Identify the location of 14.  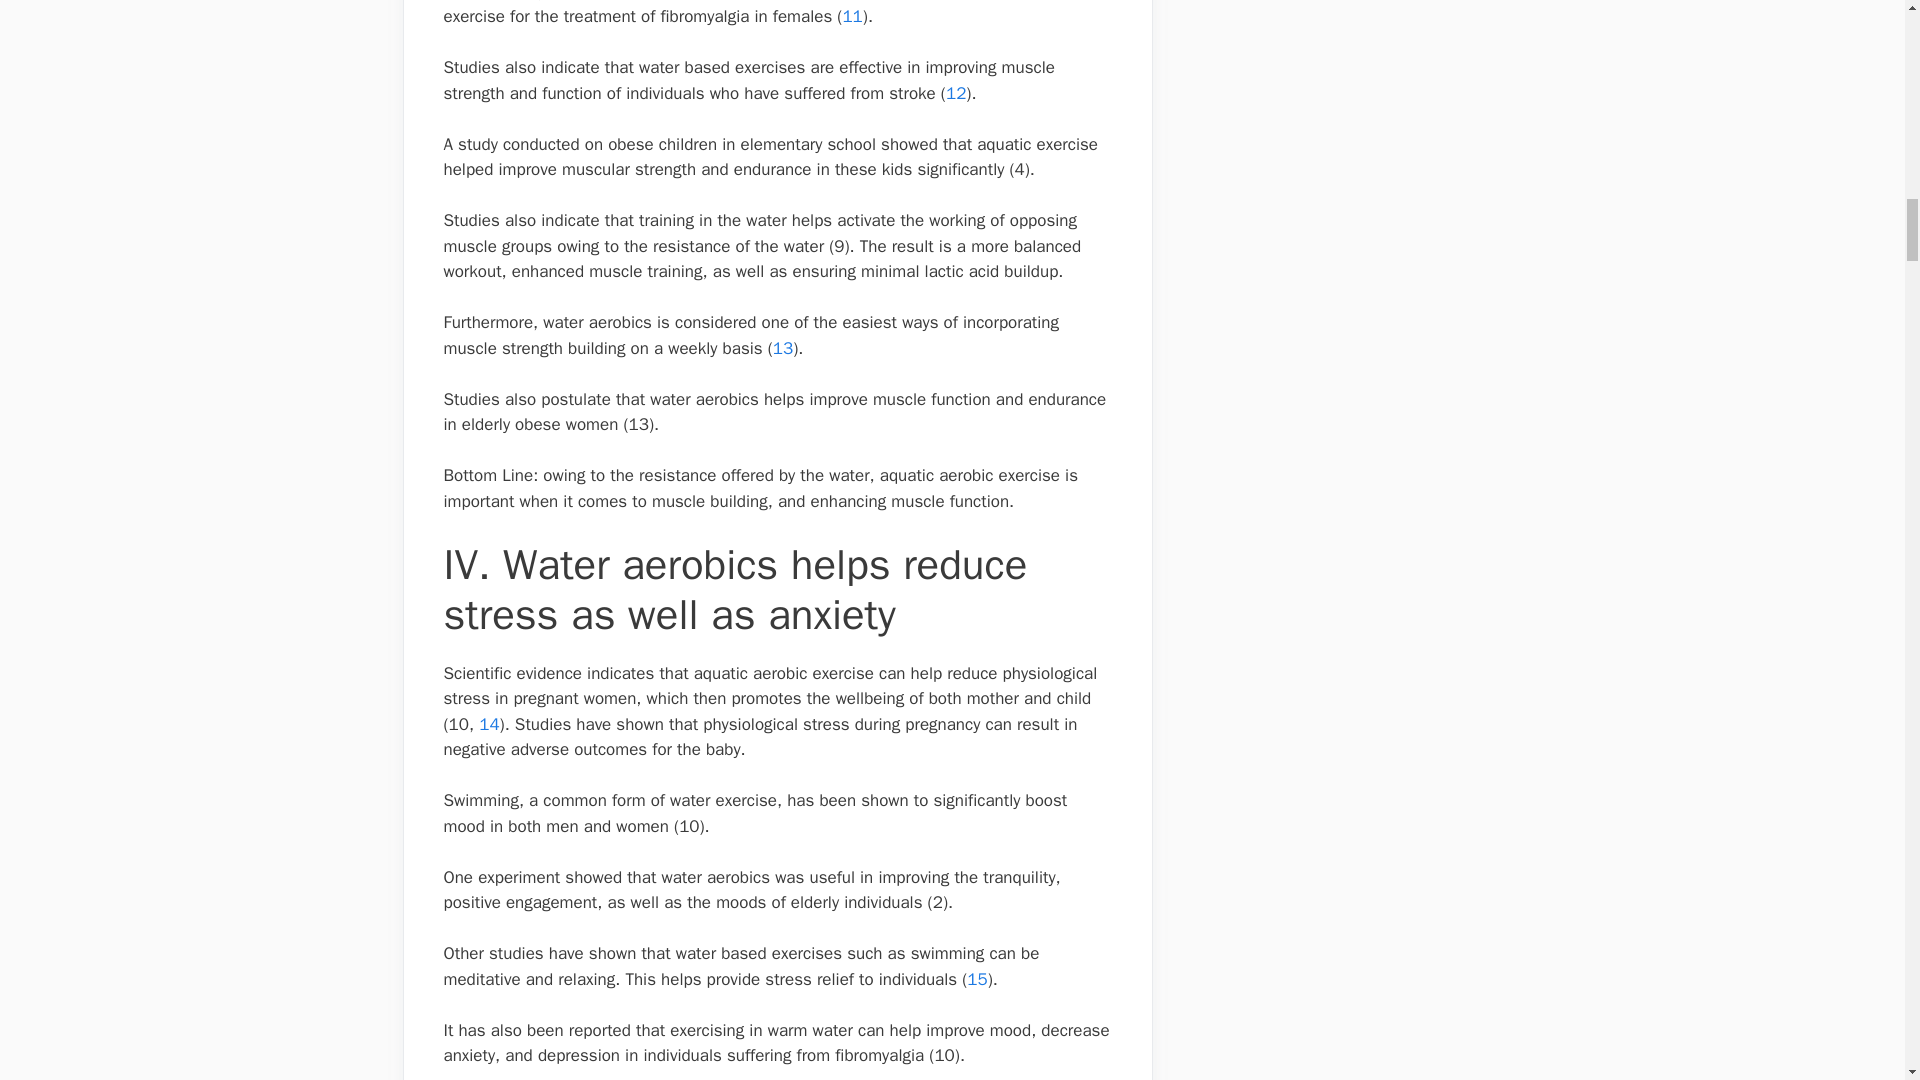
(488, 724).